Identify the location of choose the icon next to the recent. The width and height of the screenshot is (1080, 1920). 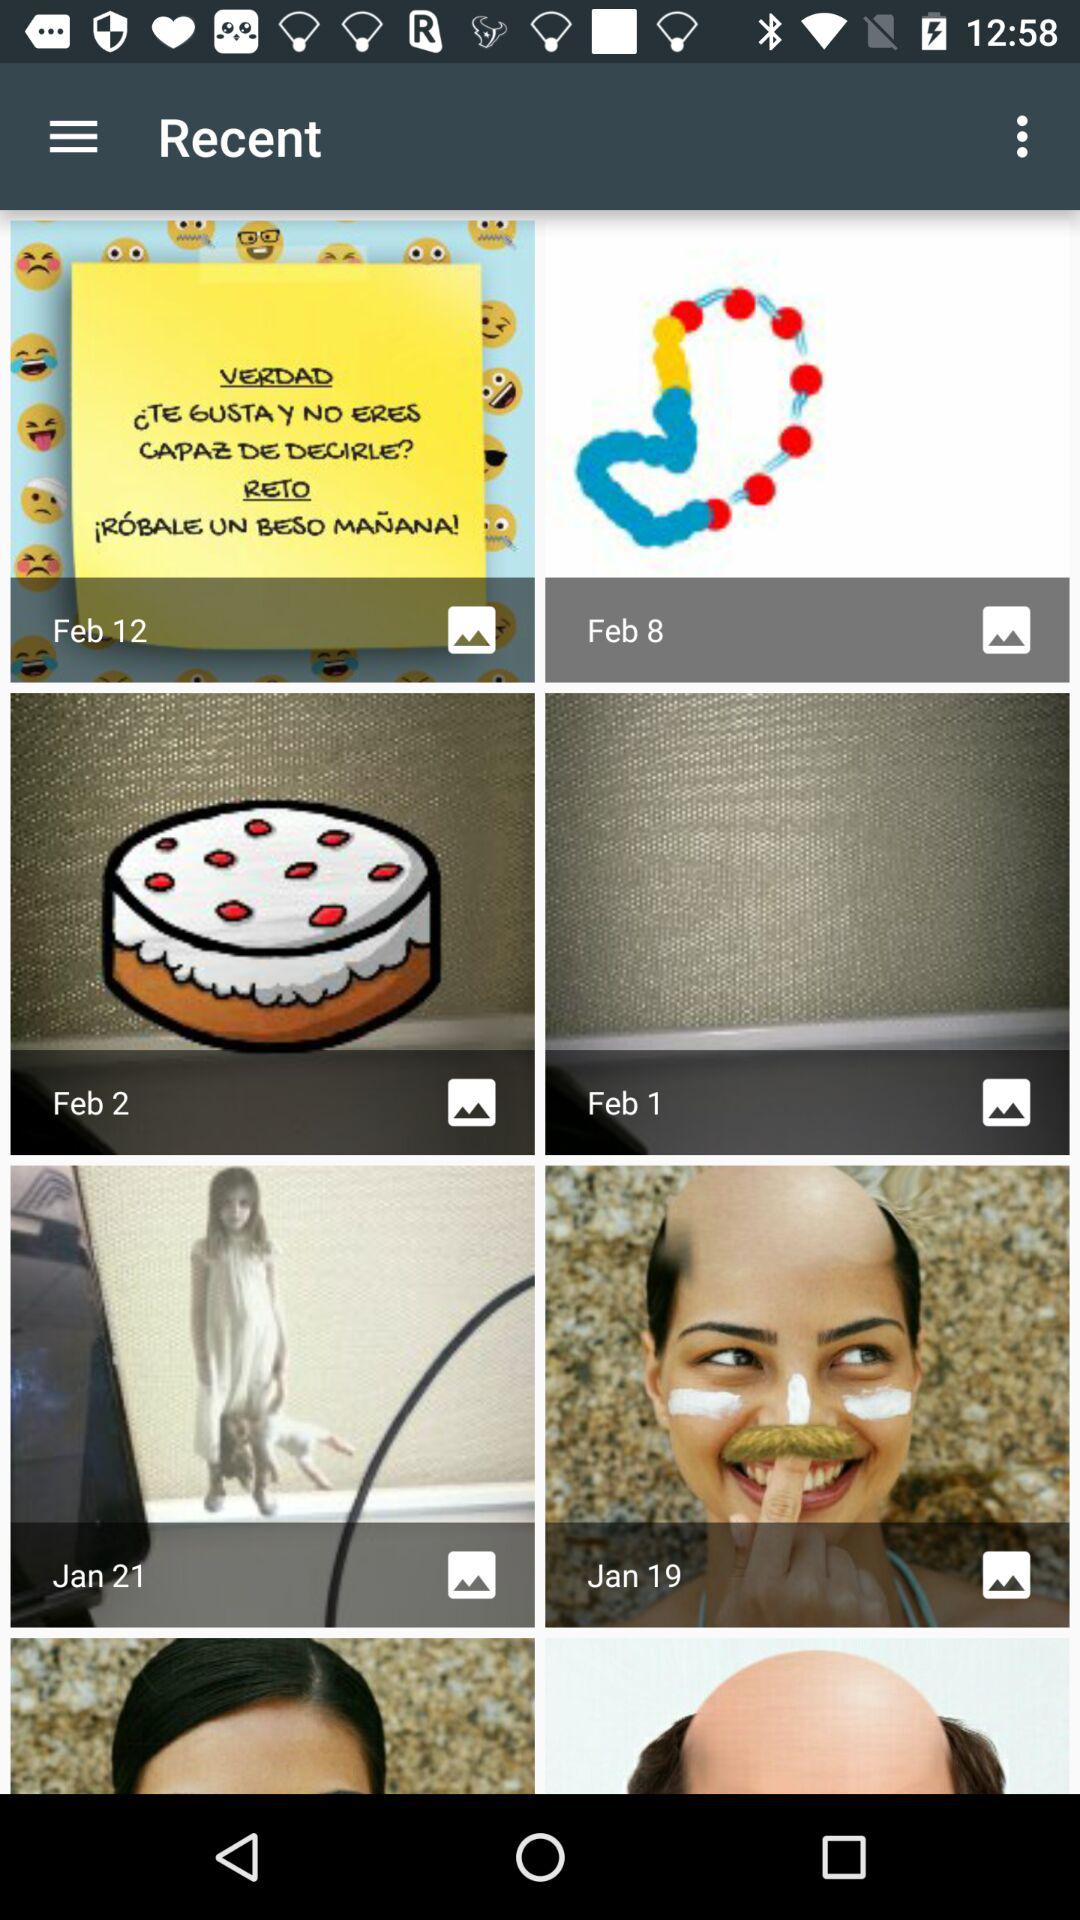
(73, 136).